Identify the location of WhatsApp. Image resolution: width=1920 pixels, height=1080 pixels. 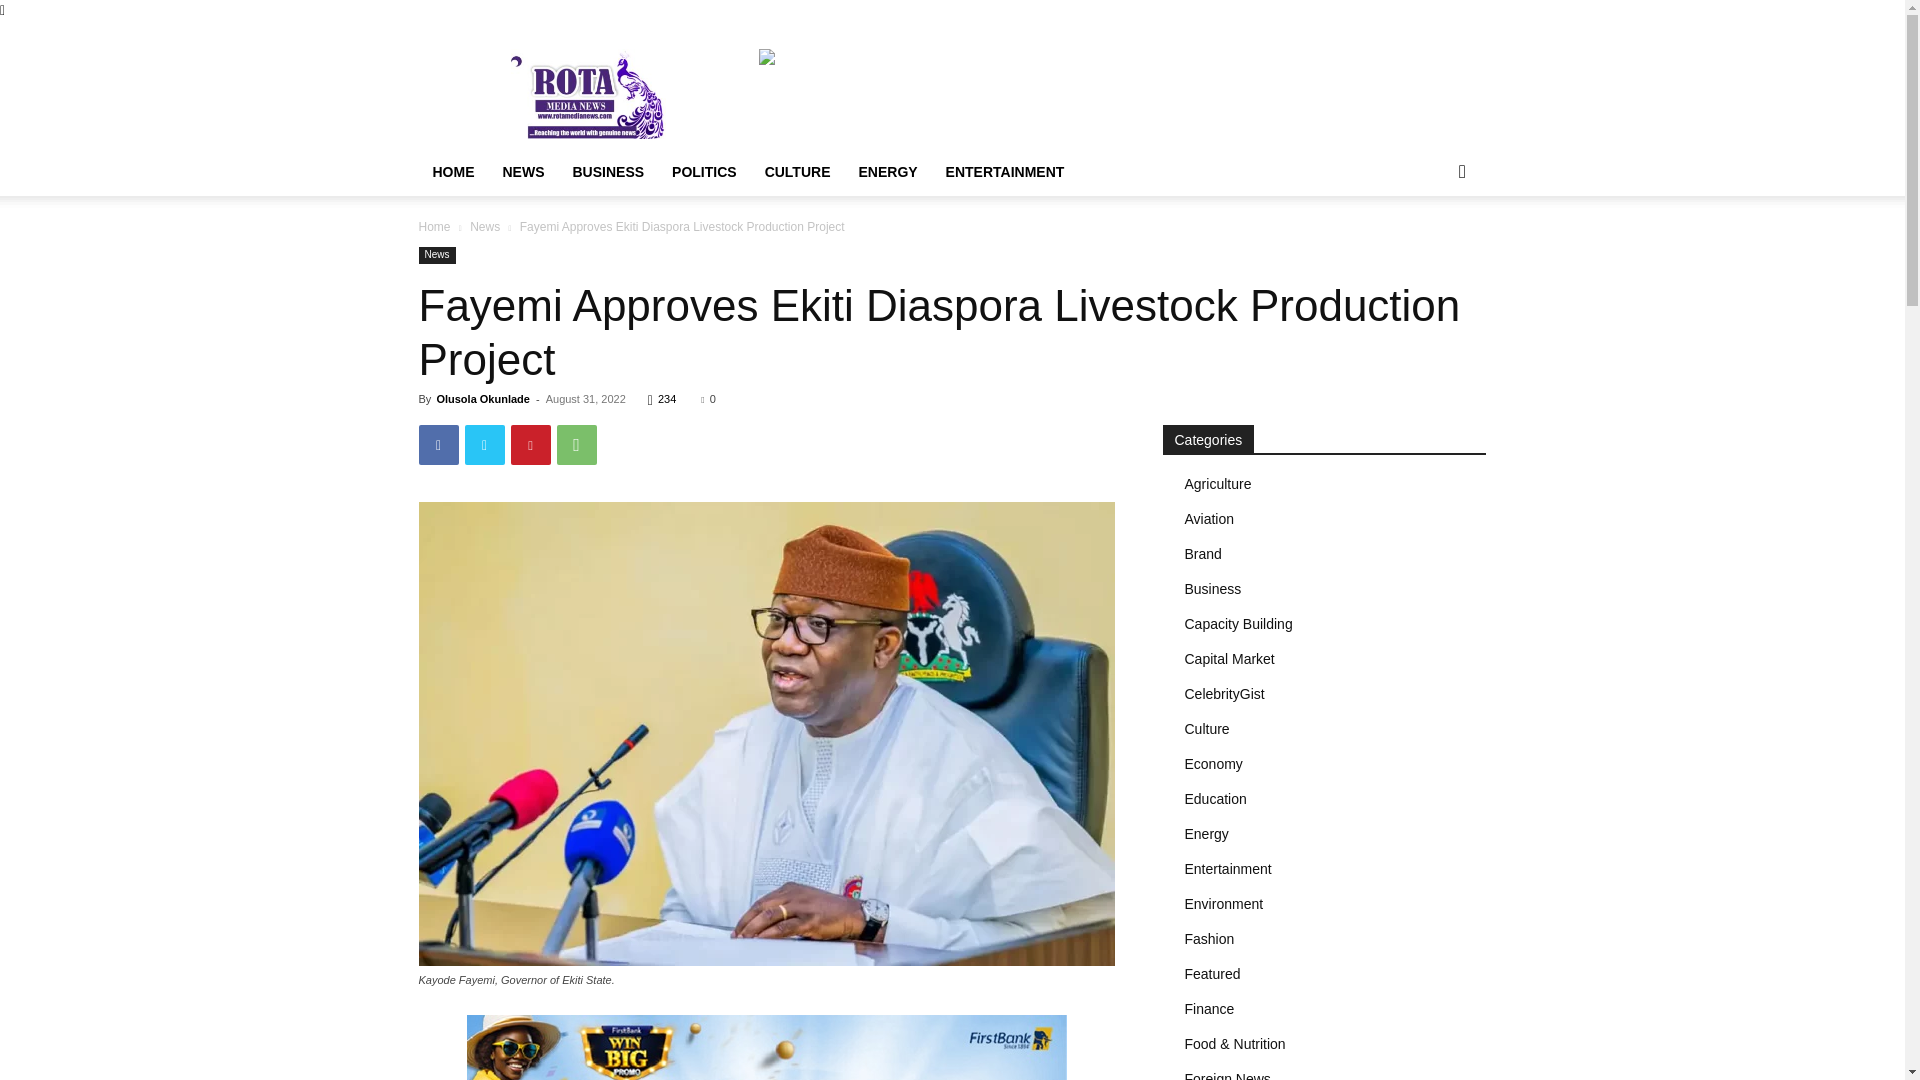
(576, 445).